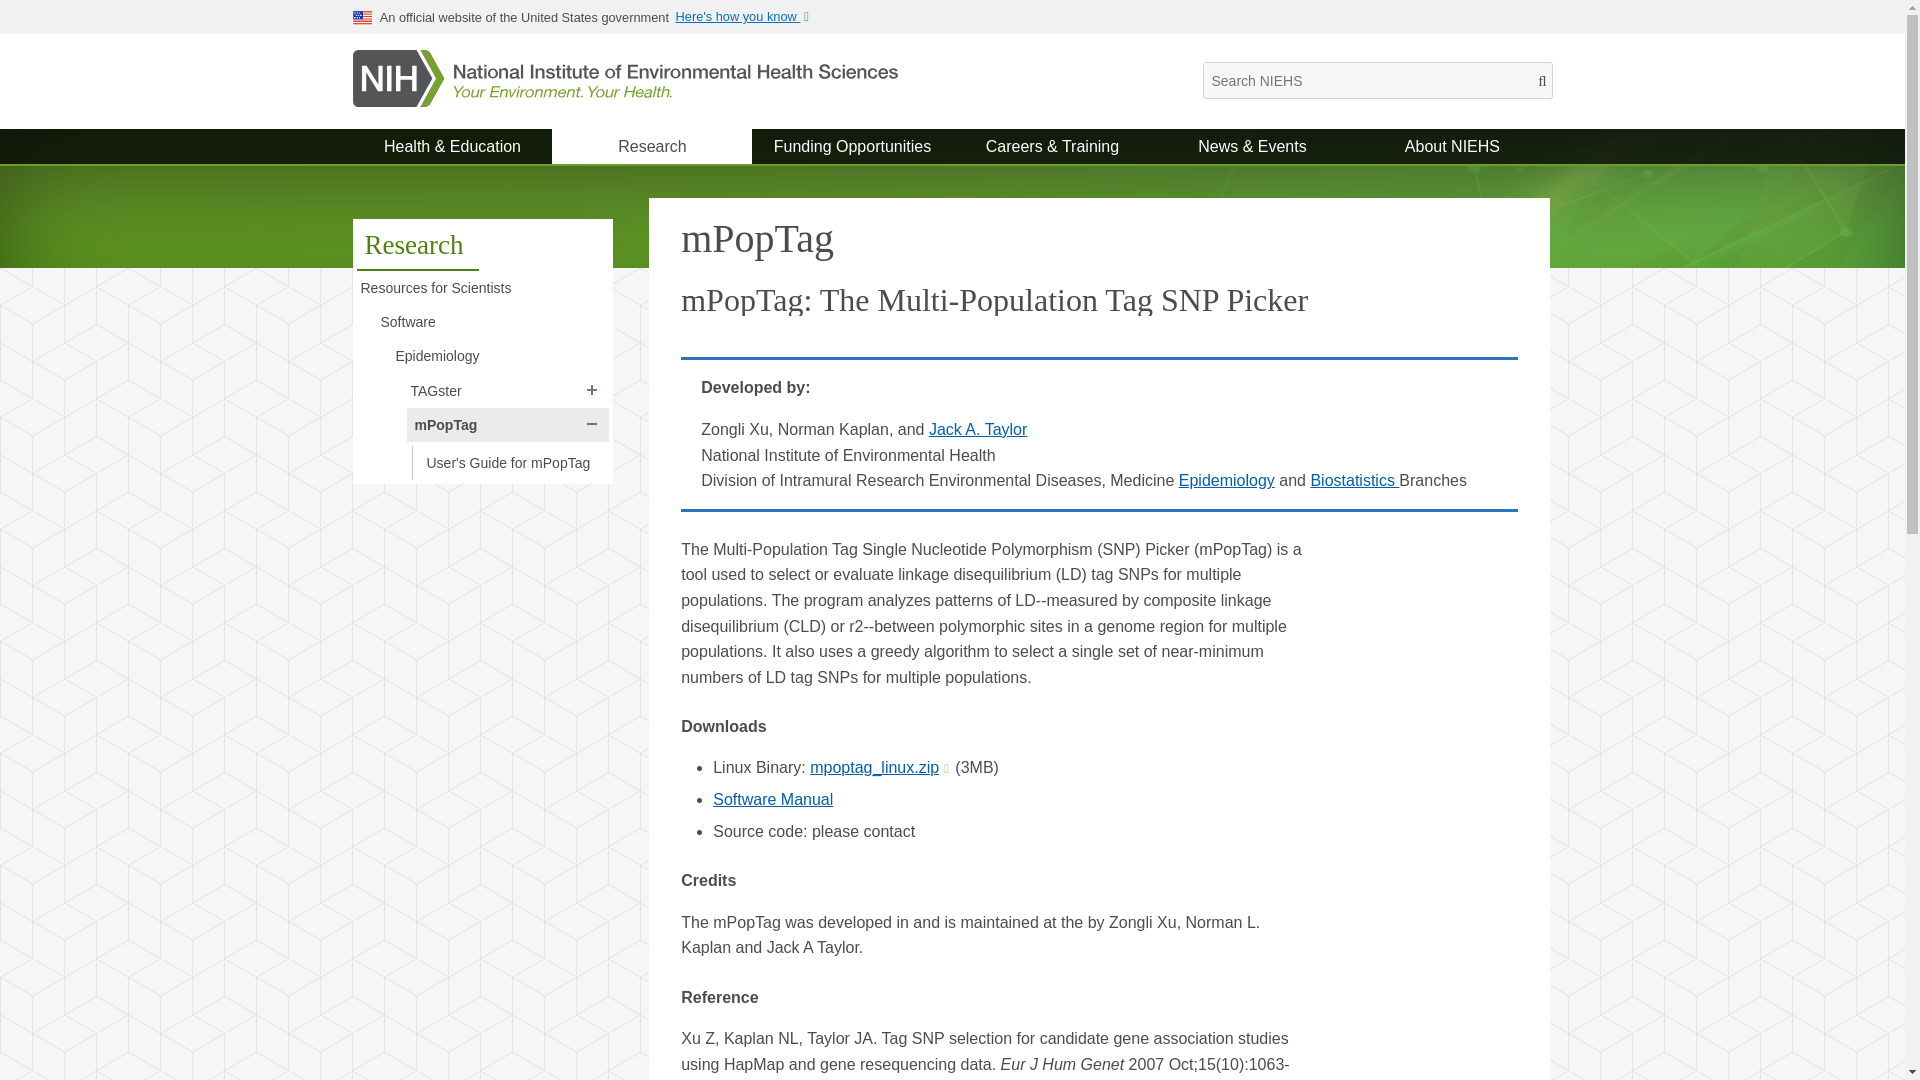 Image resolution: width=1920 pixels, height=1080 pixels. What do you see at coordinates (1226, 480) in the screenshot?
I see `Epidemiology Branch` at bounding box center [1226, 480].